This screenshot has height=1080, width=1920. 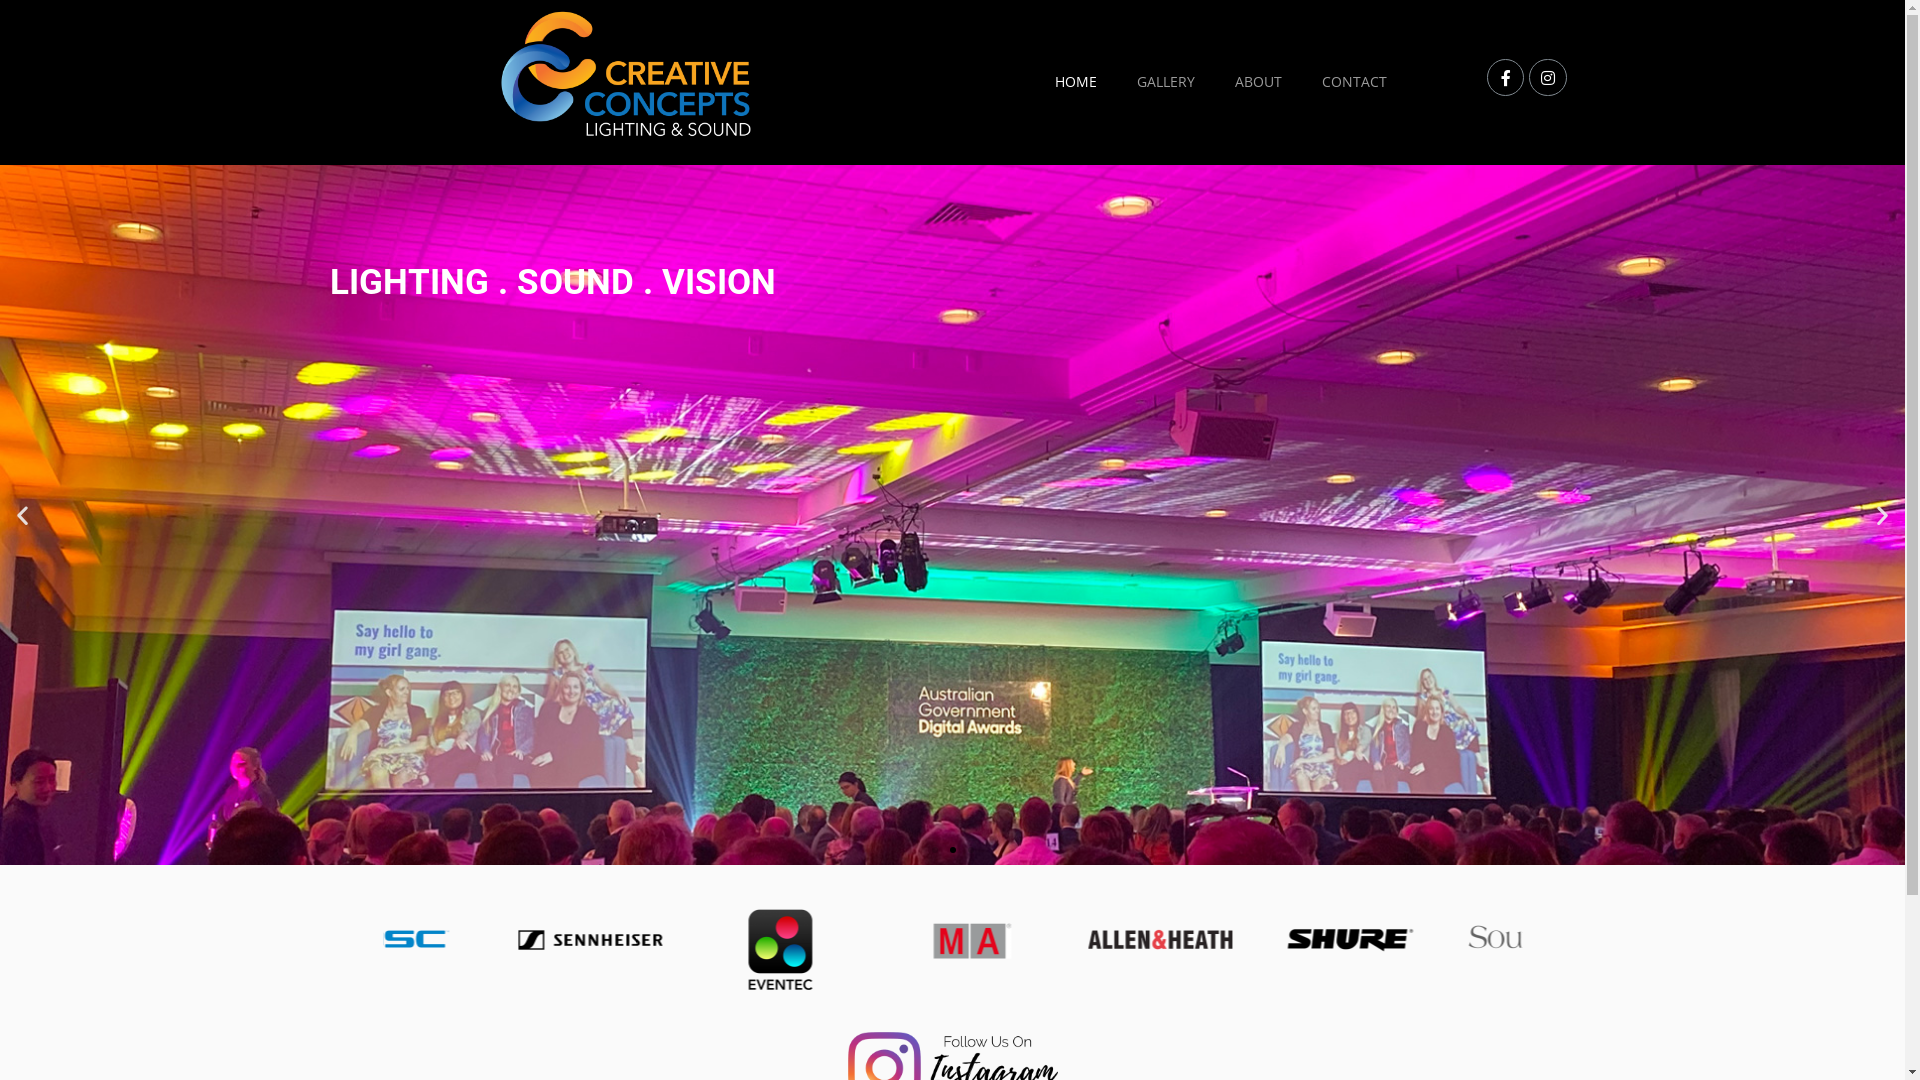 I want to click on CONTACT, so click(x=1354, y=82).